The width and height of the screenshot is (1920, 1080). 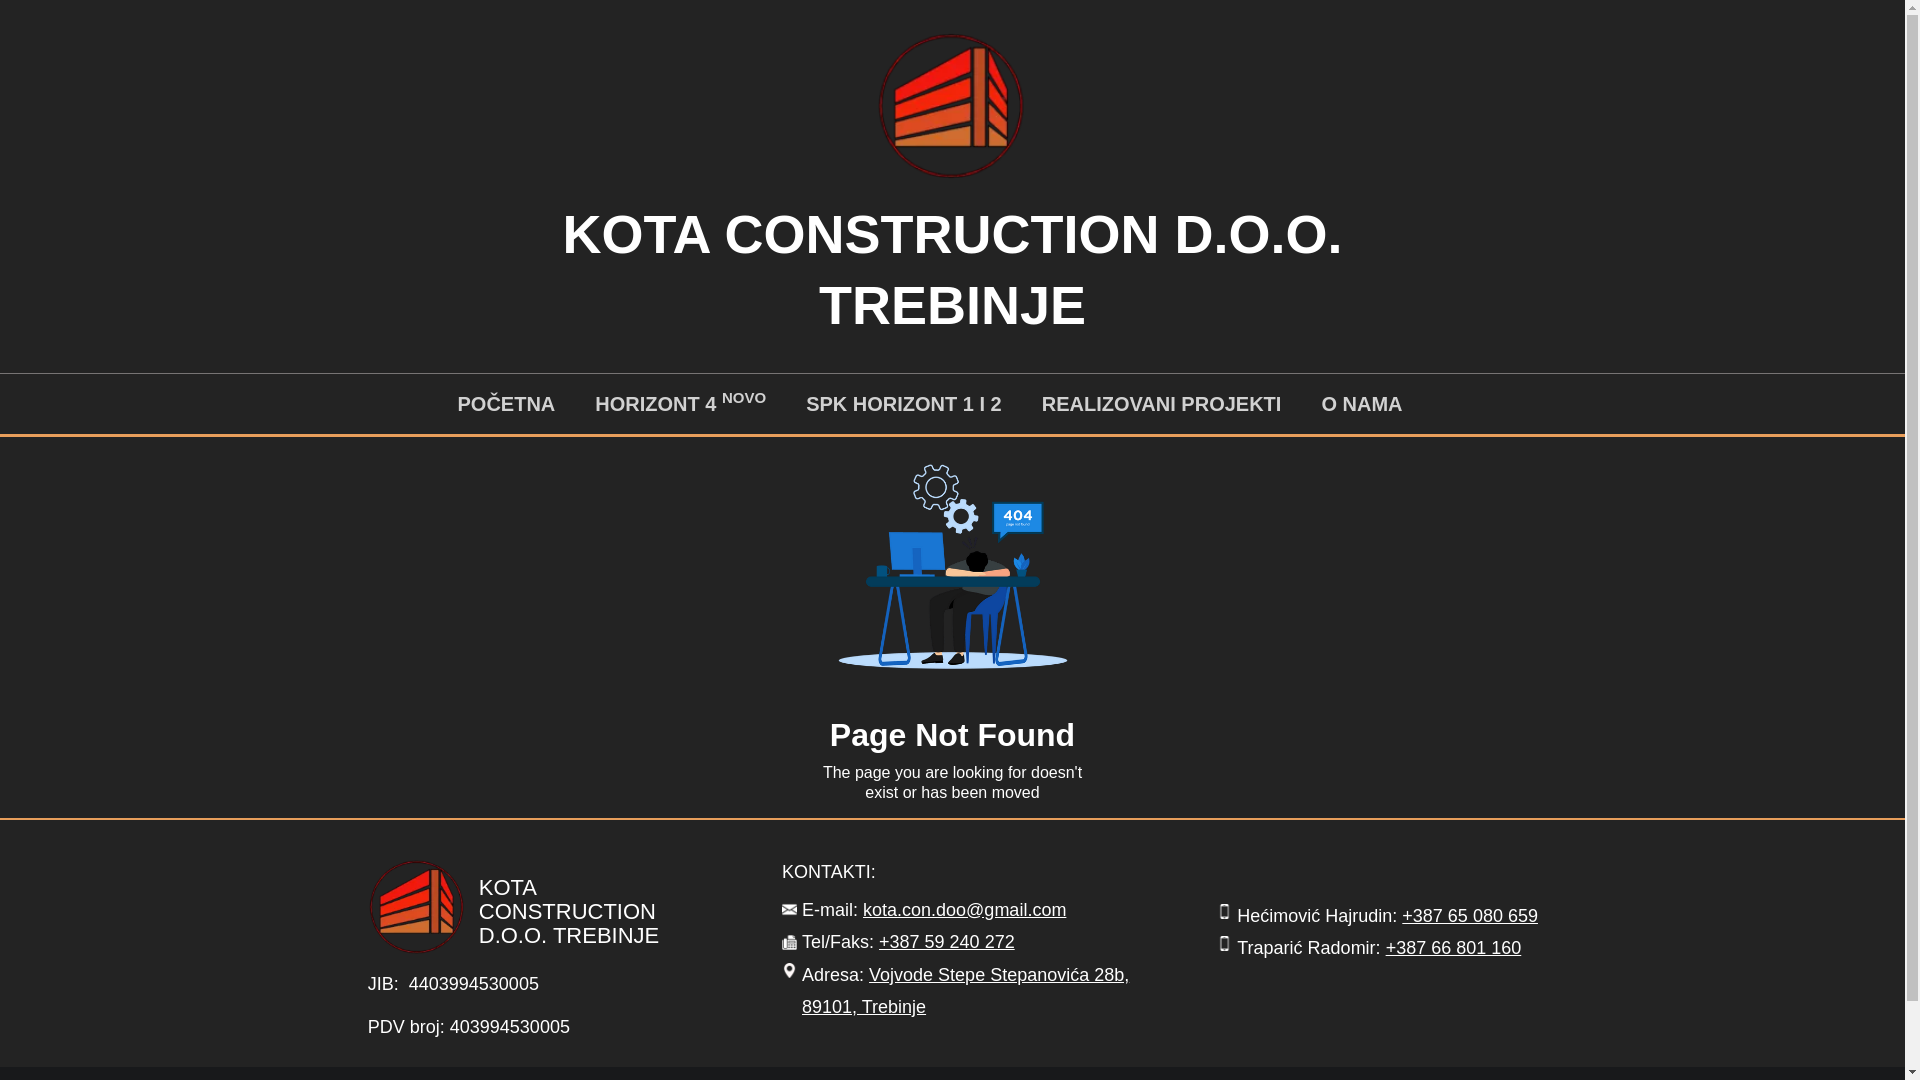 What do you see at coordinates (1162, 404) in the screenshot?
I see `REALIZOVANI PROJEKTI` at bounding box center [1162, 404].